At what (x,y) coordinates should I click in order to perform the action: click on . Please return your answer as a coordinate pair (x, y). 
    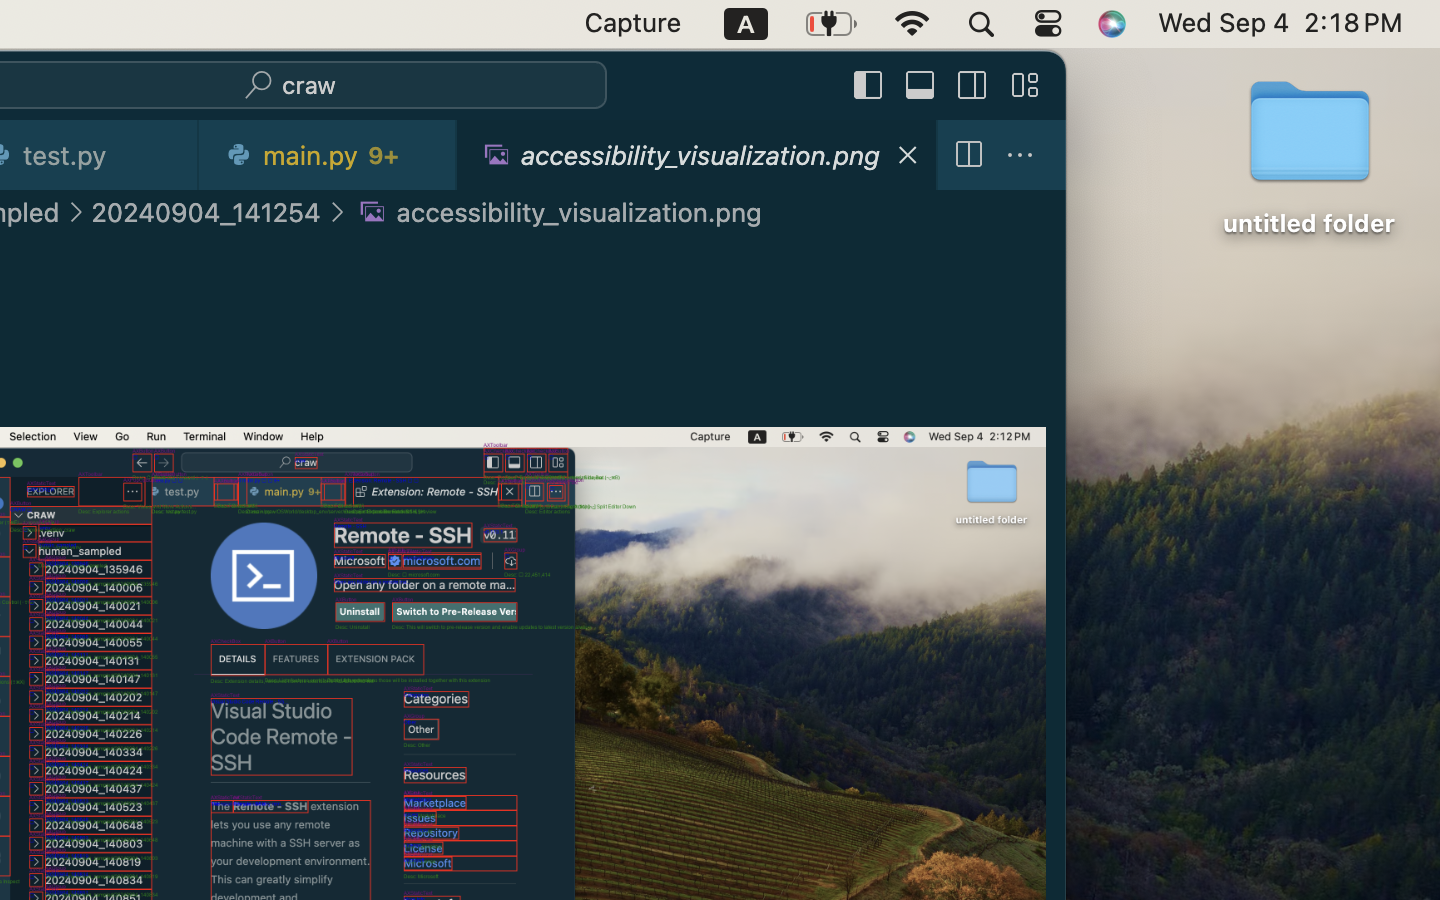
    Looking at the image, I should click on (1020, 156).